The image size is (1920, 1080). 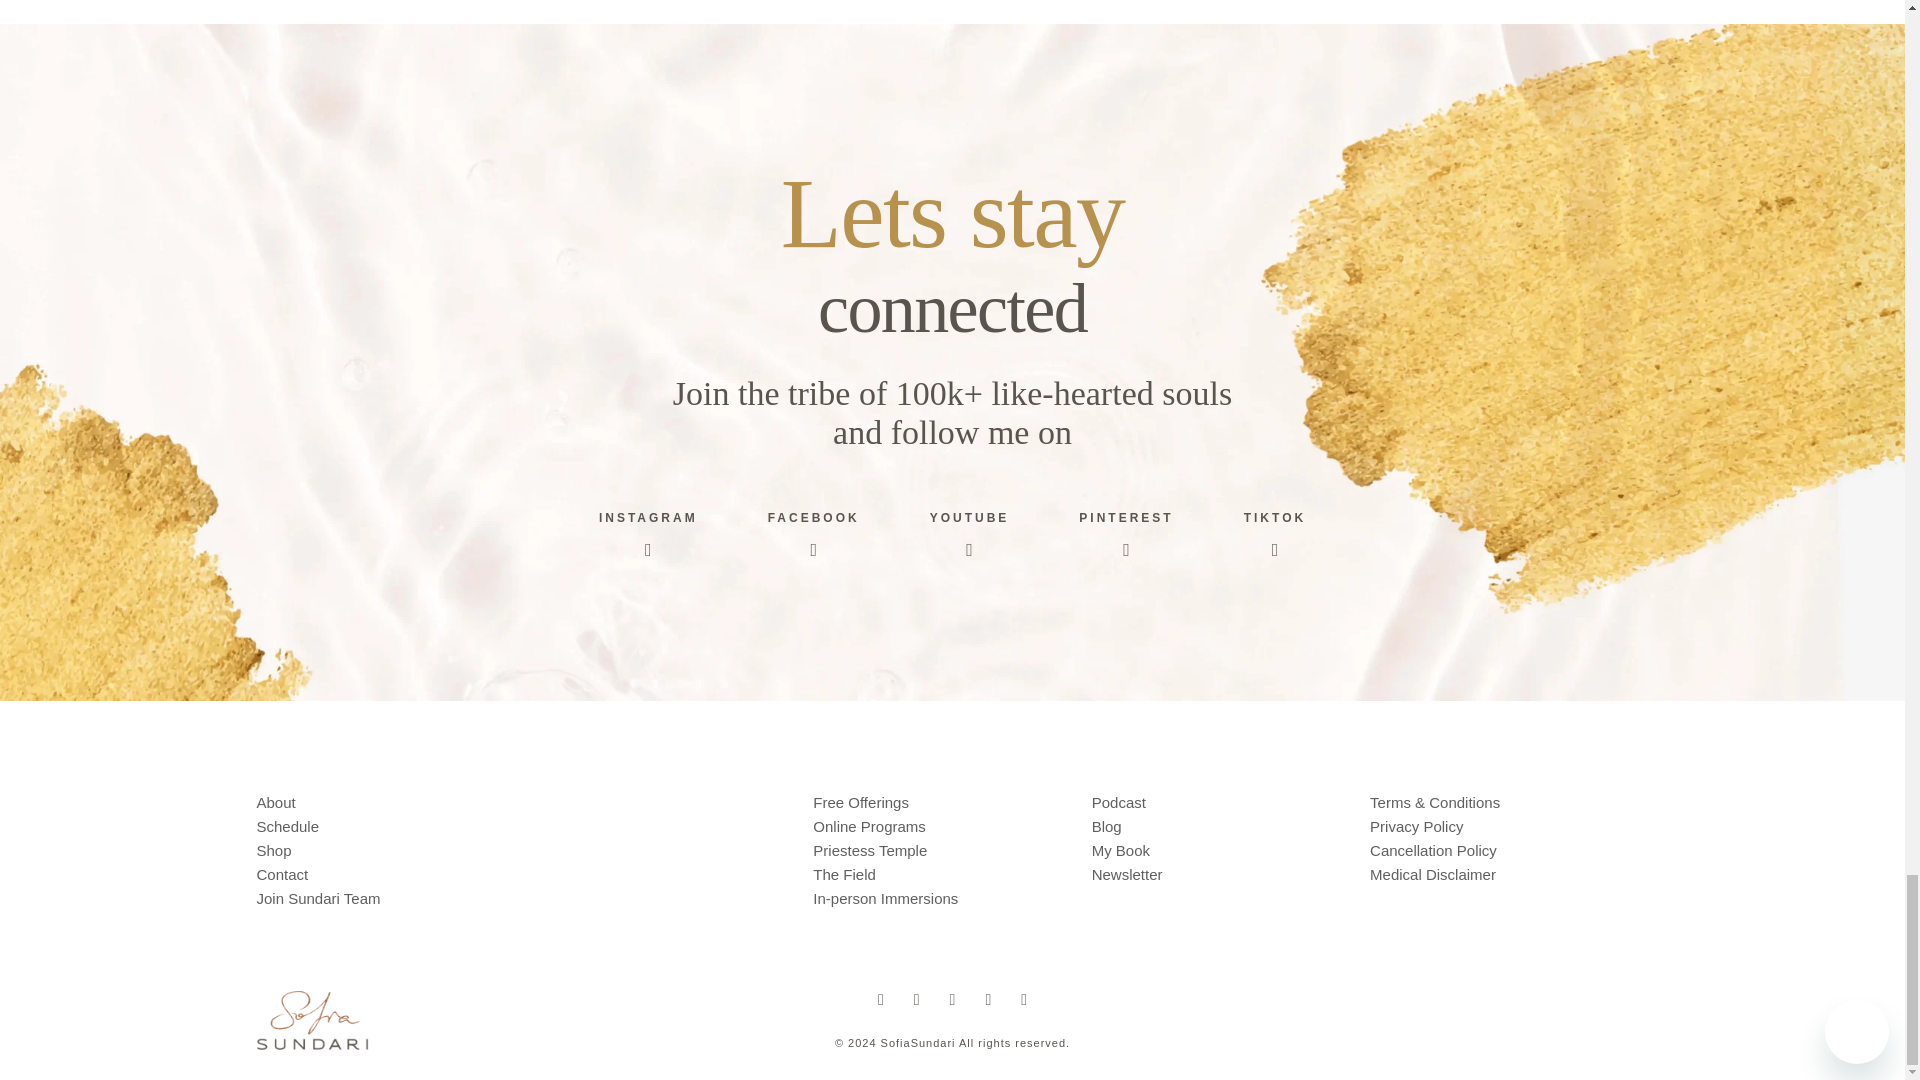 I want to click on TIKTOK, so click(x=1274, y=536).